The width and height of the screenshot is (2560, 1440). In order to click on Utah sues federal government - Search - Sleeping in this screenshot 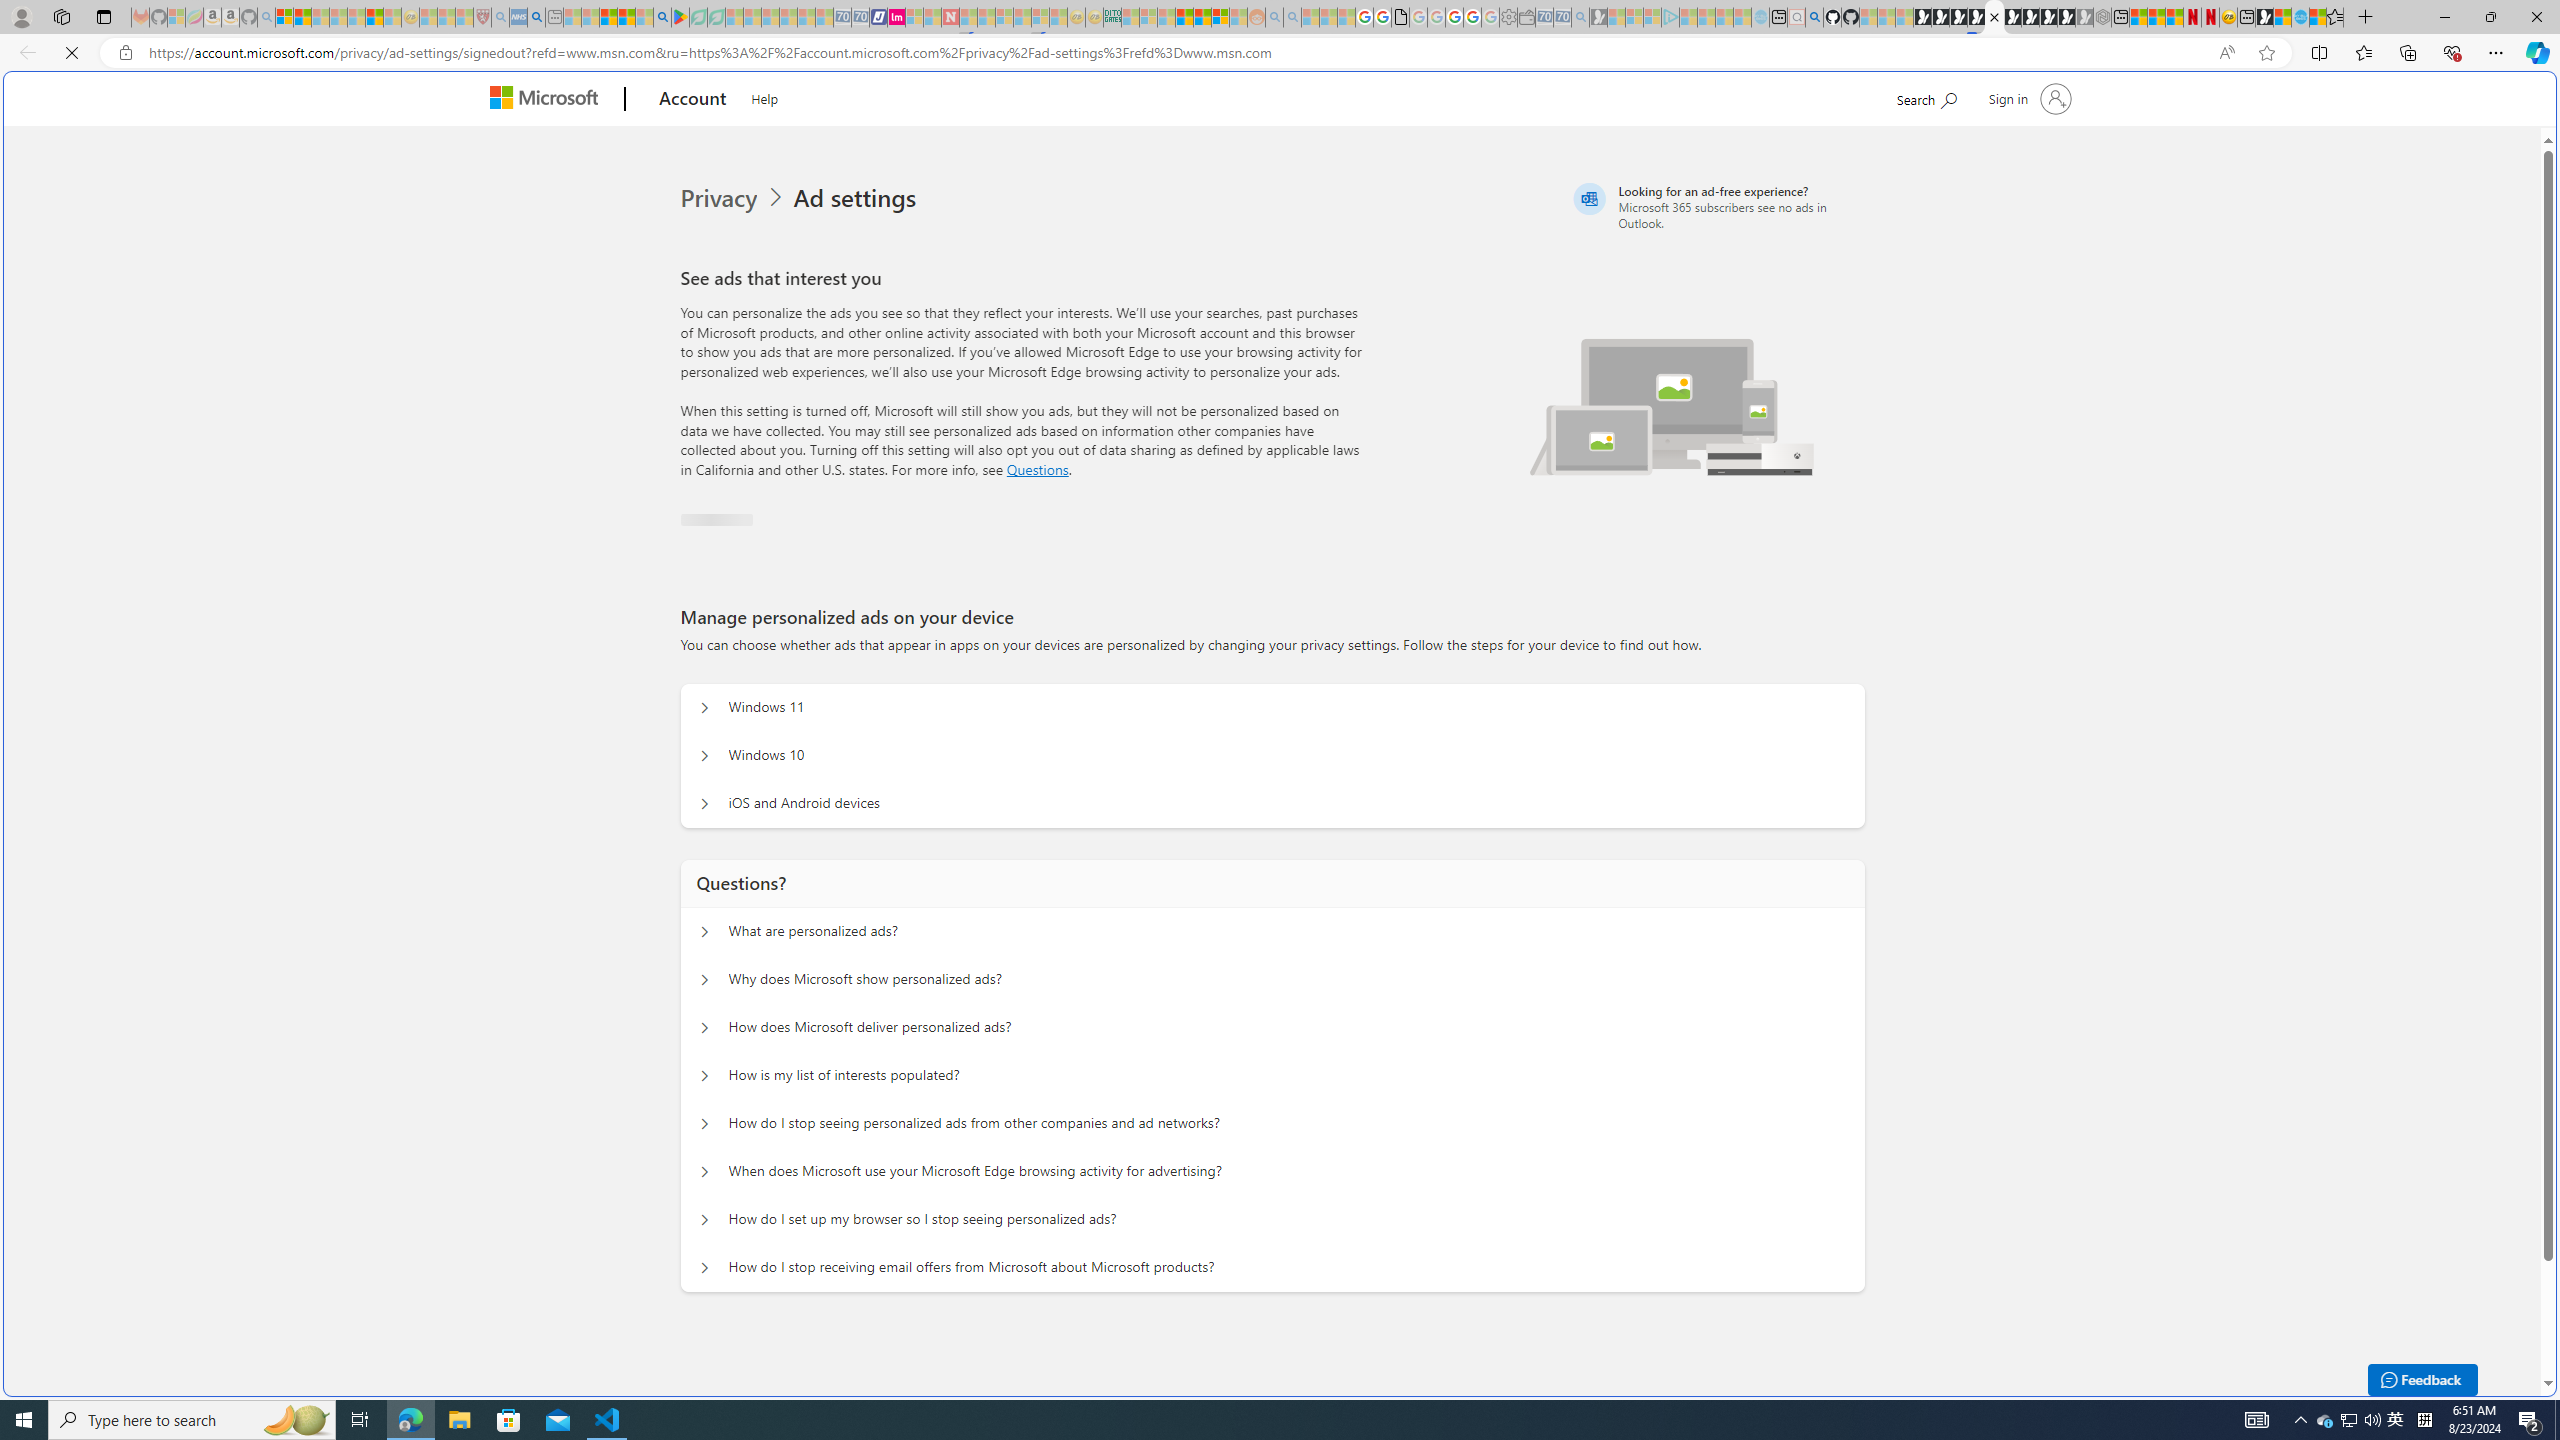, I will do `click(1292, 17)`.